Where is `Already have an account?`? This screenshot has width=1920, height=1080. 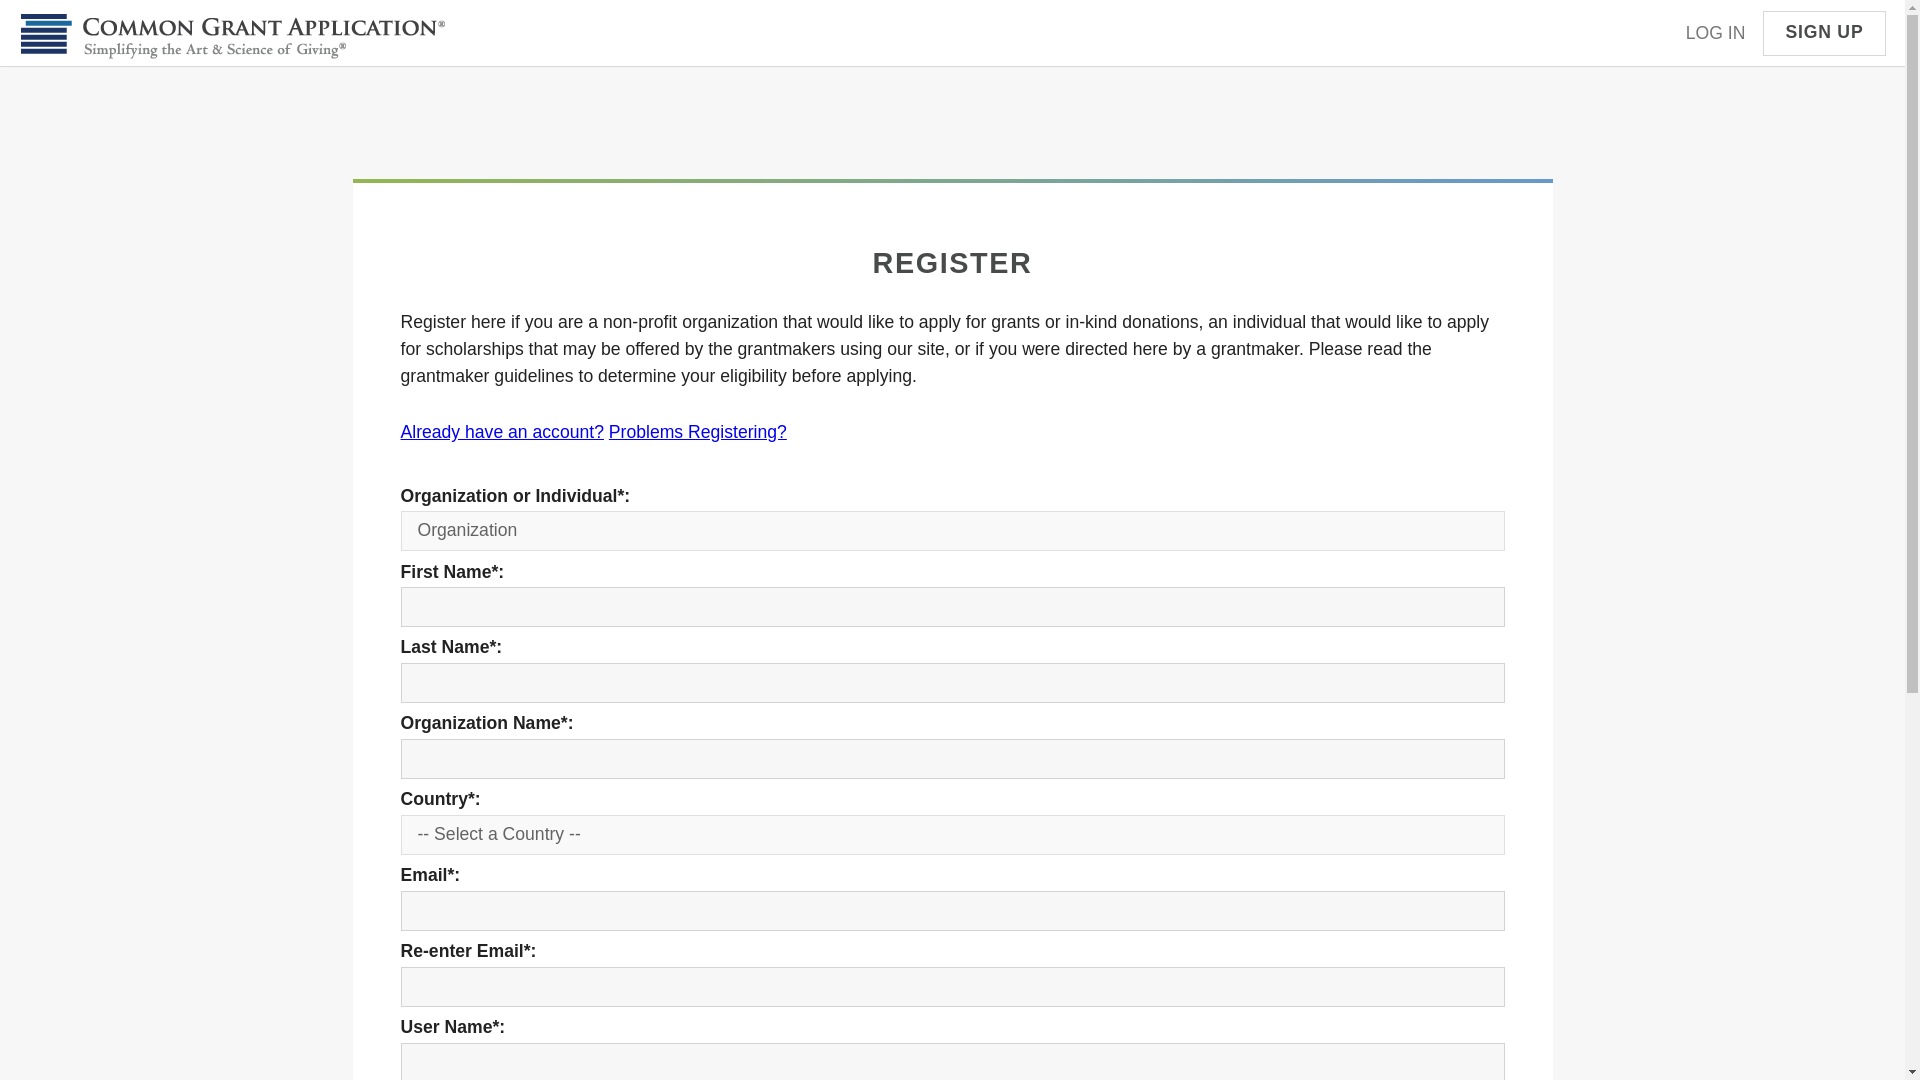
Already have an account? is located at coordinates (500, 432).